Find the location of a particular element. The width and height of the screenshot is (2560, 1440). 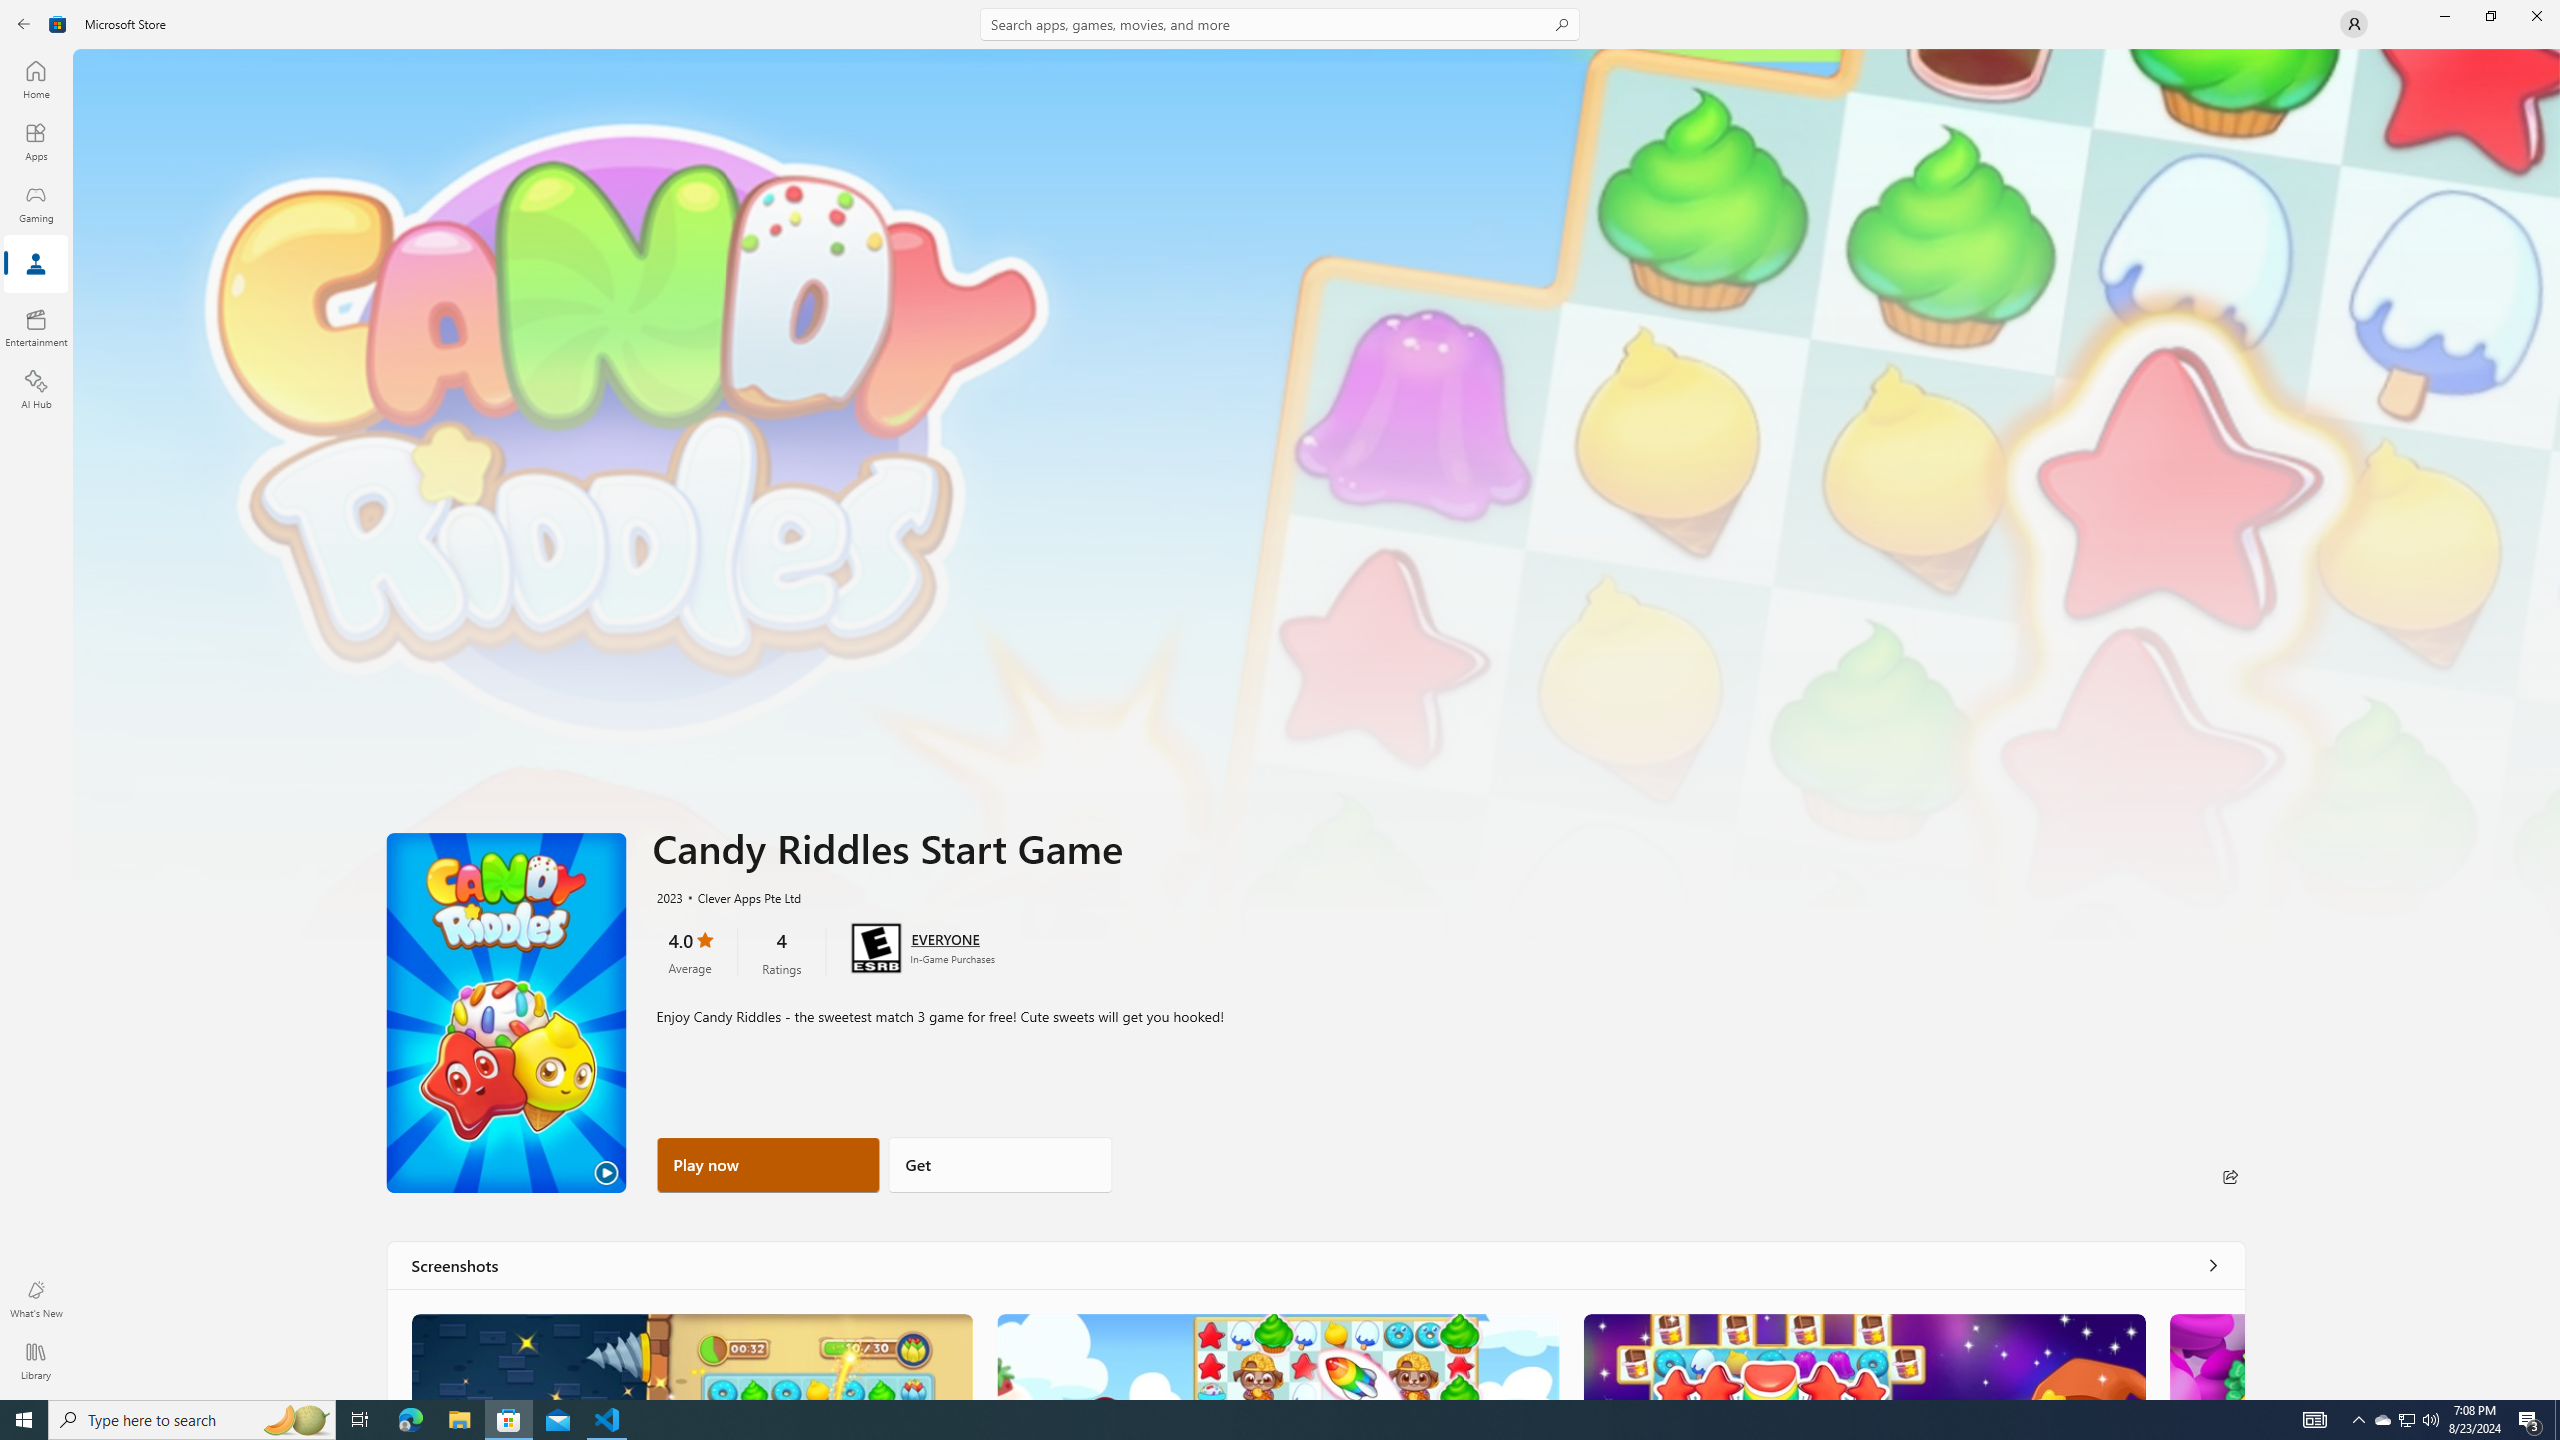

Minimize Microsoft Store is located at coordinates (2444, 16).